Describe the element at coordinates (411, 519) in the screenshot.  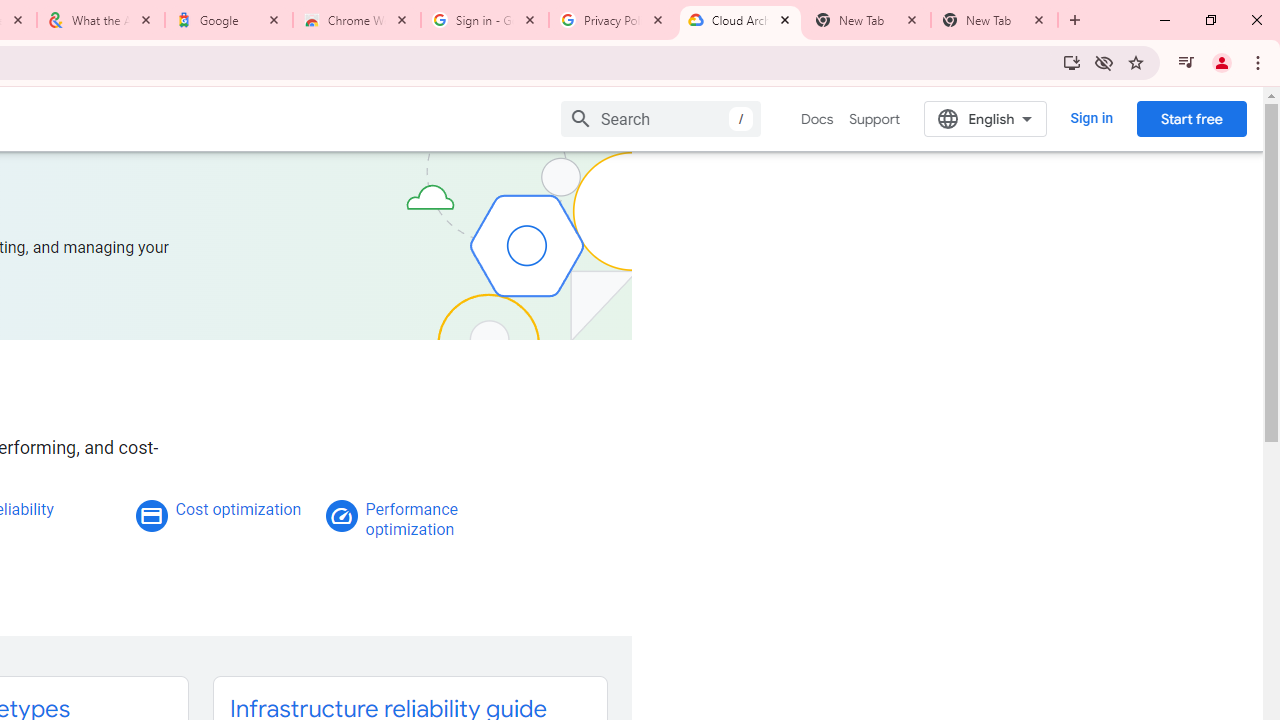
I see `Performance optimization` at that location.